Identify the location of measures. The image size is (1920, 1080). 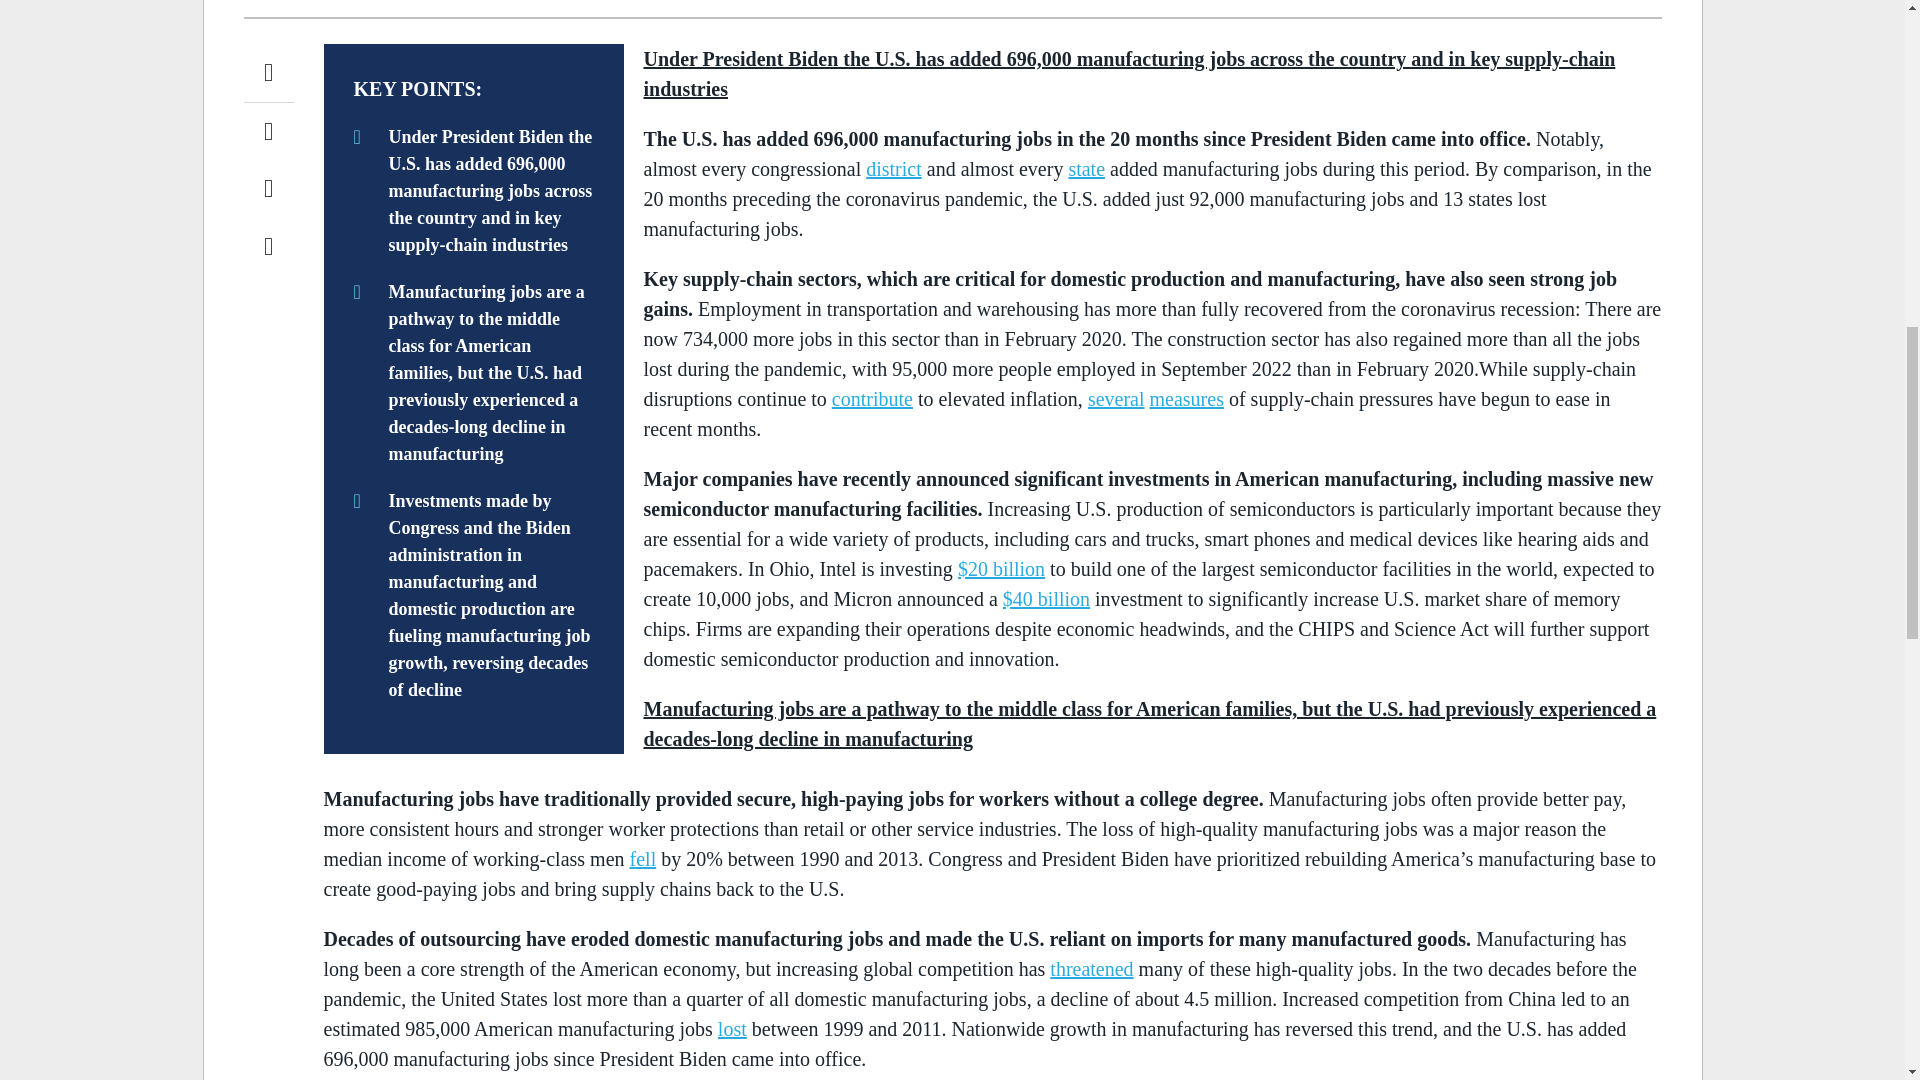
(1187, 398).